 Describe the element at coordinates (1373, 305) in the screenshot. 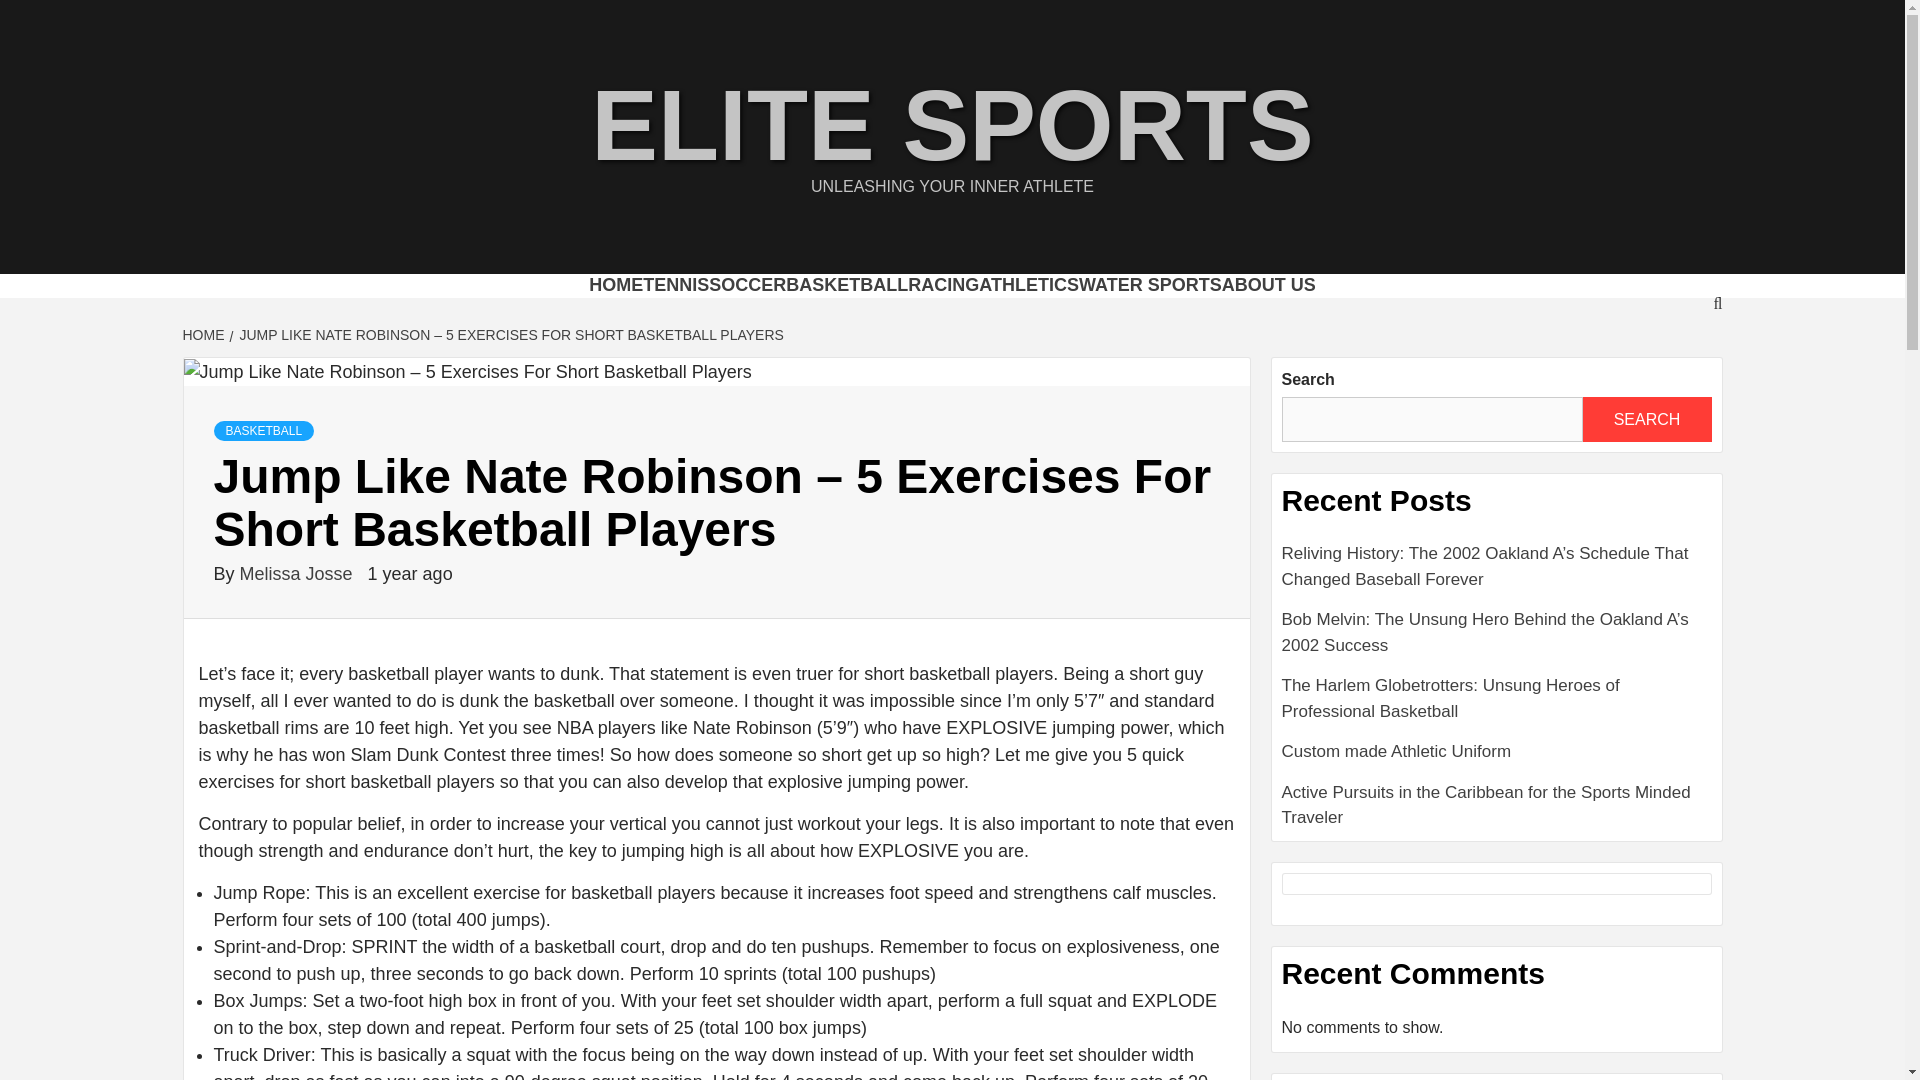

I see `ABOUT US` at that location.